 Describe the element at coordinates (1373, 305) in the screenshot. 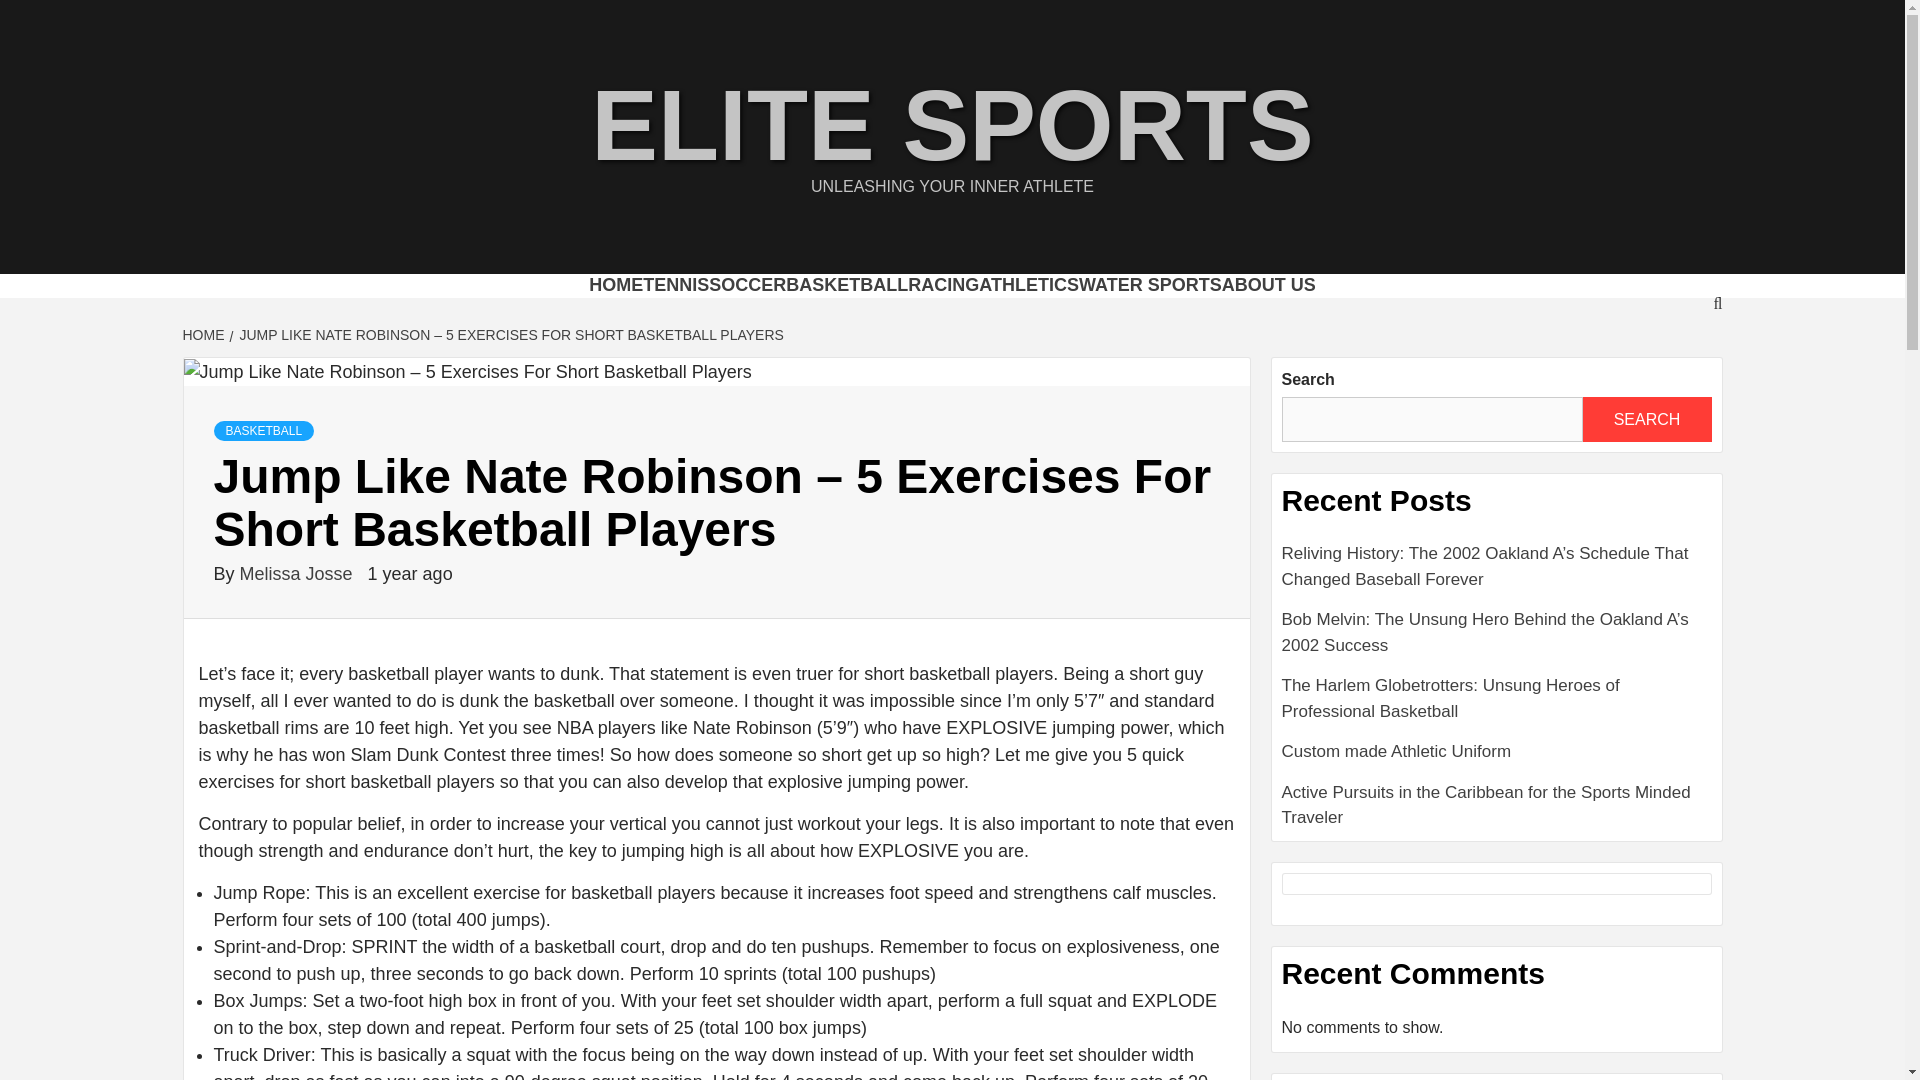

I see `ABOUT US` at that location.